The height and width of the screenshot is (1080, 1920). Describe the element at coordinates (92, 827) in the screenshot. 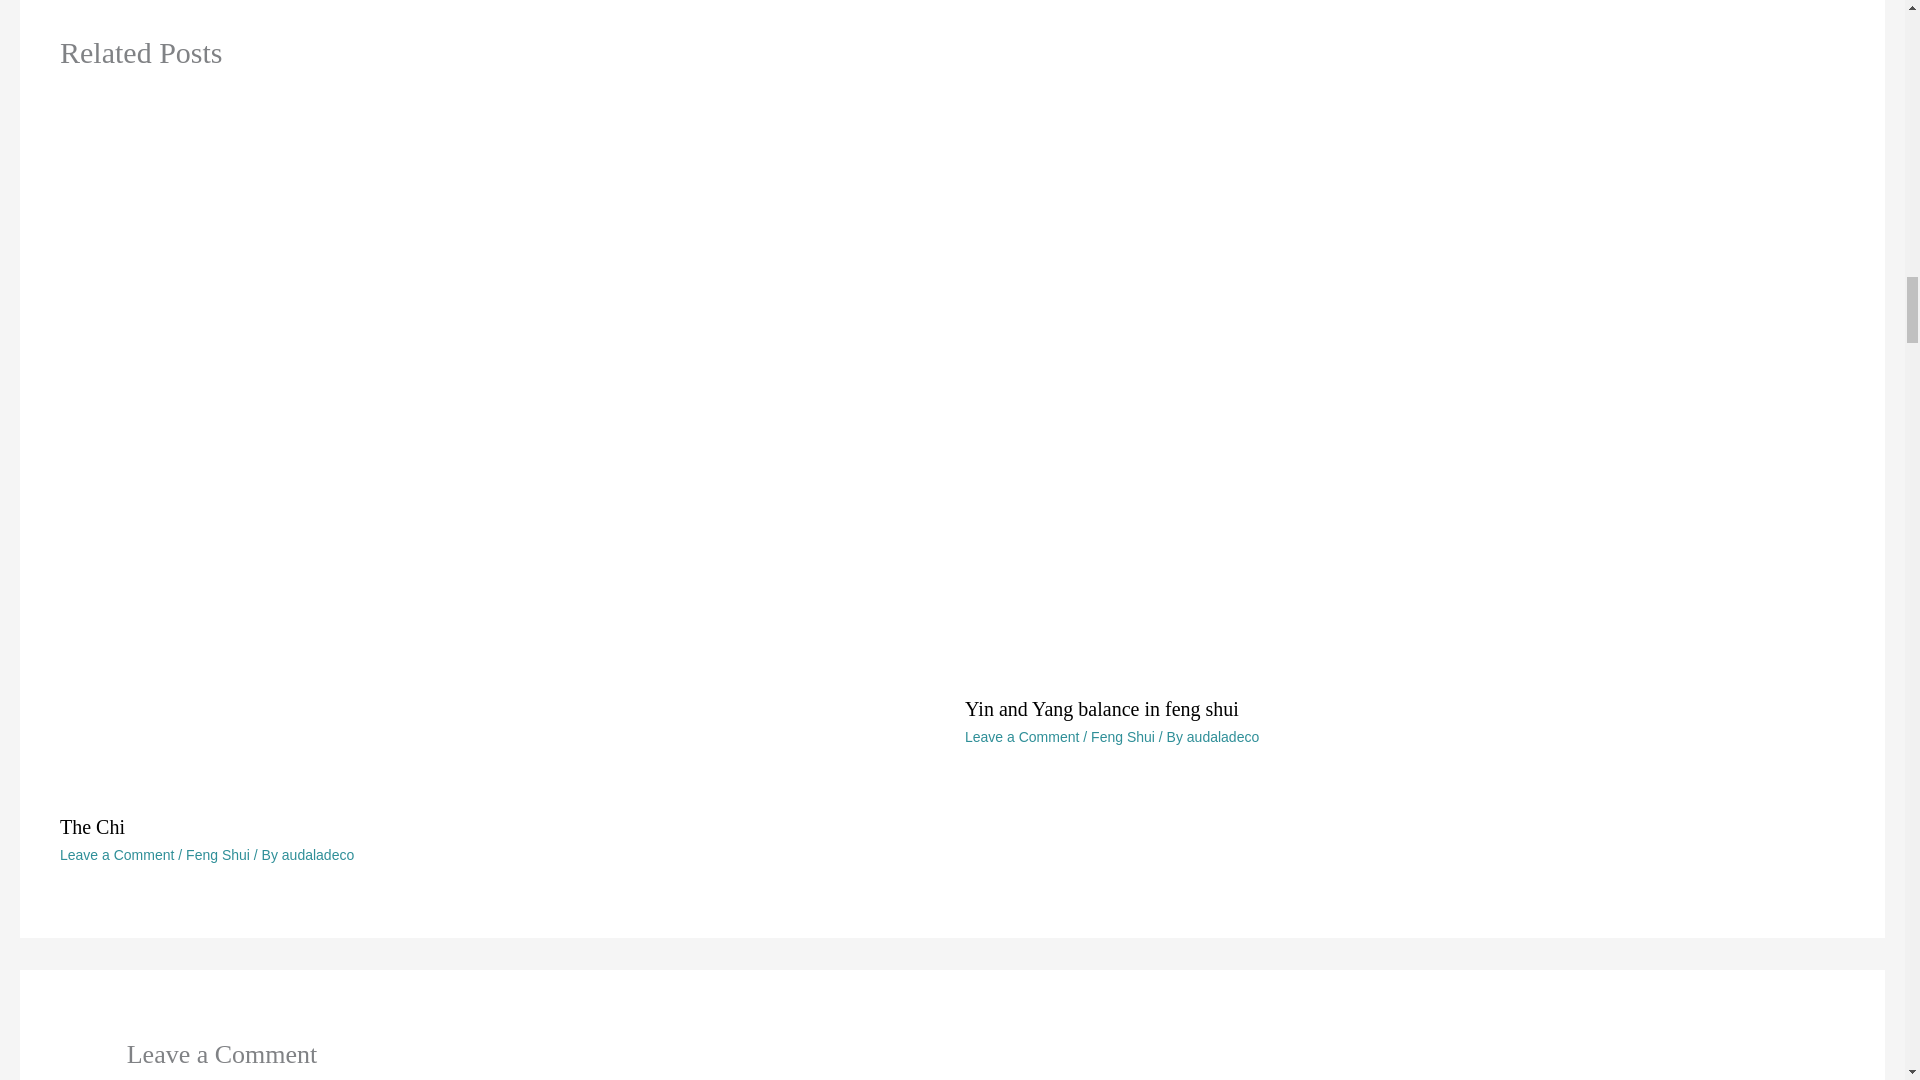

I see `The Chi` at that location.